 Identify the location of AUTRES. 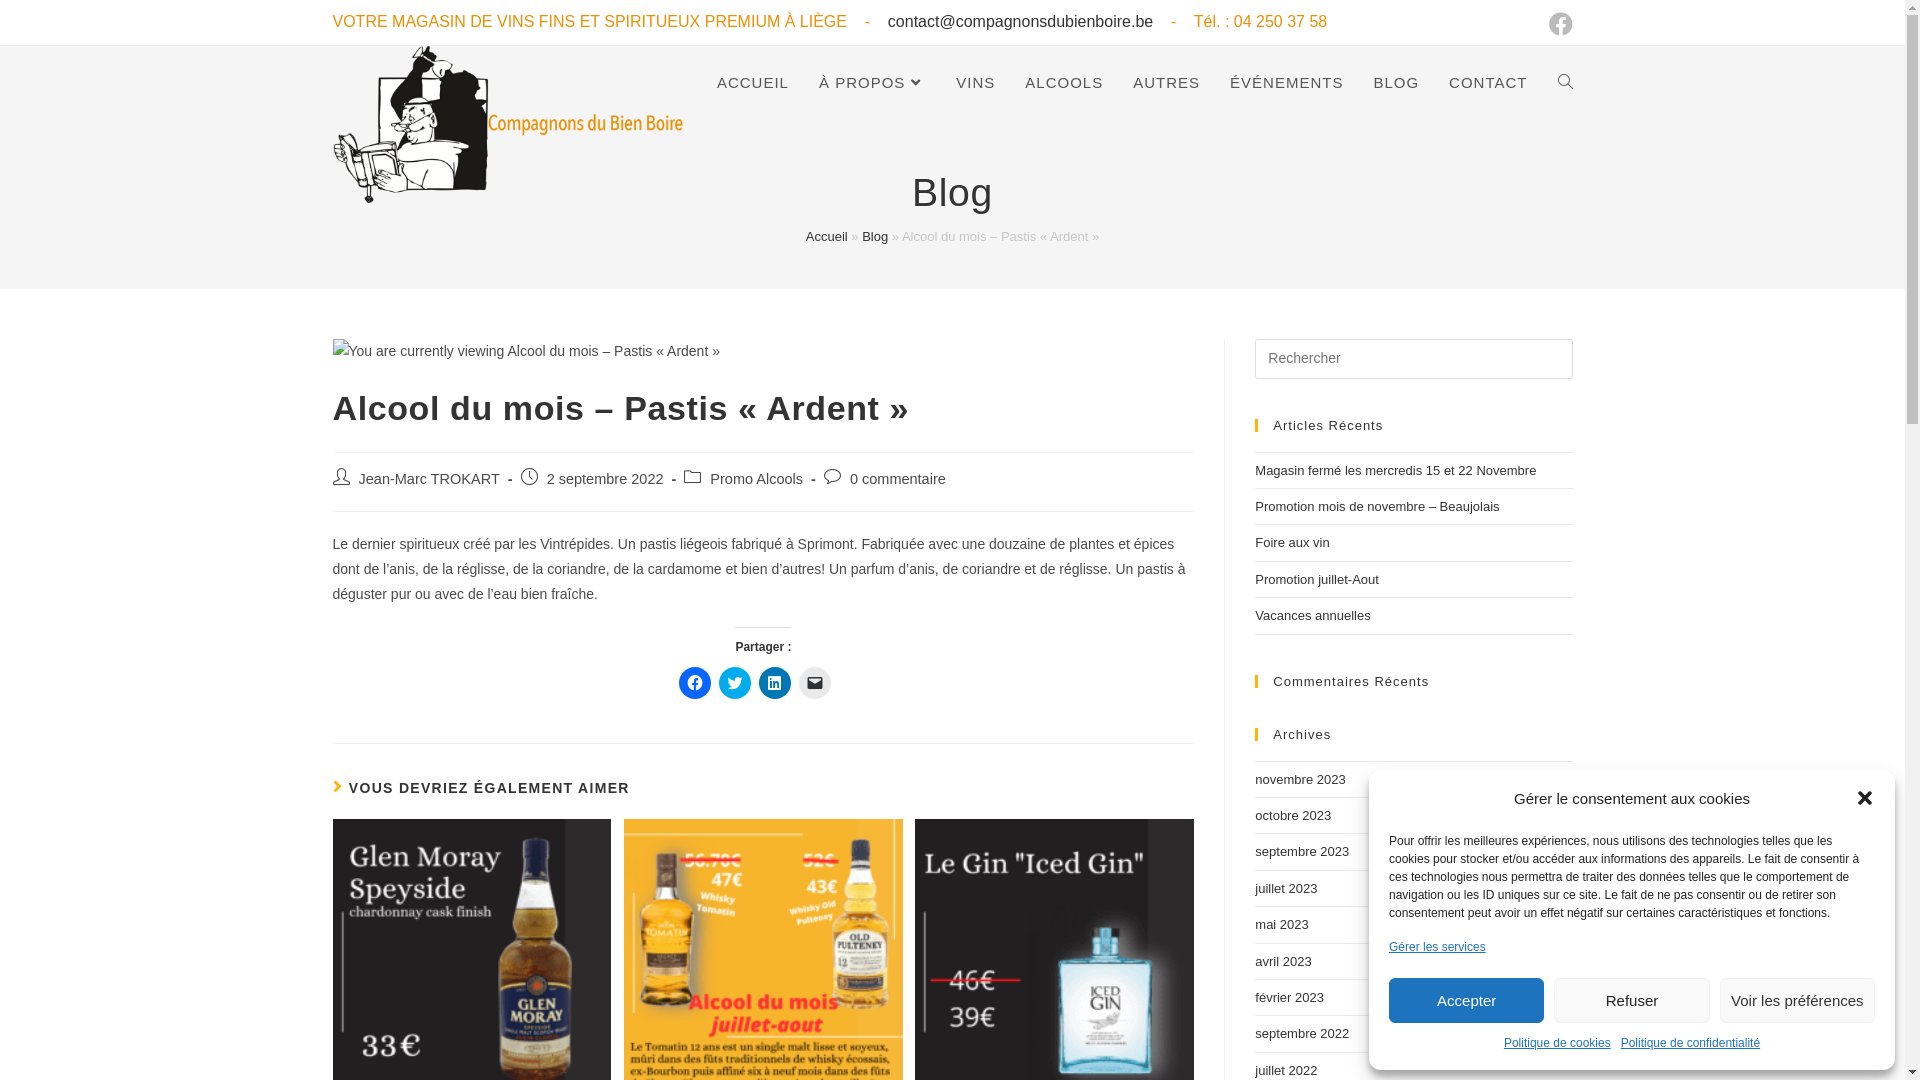
(1166, 83).